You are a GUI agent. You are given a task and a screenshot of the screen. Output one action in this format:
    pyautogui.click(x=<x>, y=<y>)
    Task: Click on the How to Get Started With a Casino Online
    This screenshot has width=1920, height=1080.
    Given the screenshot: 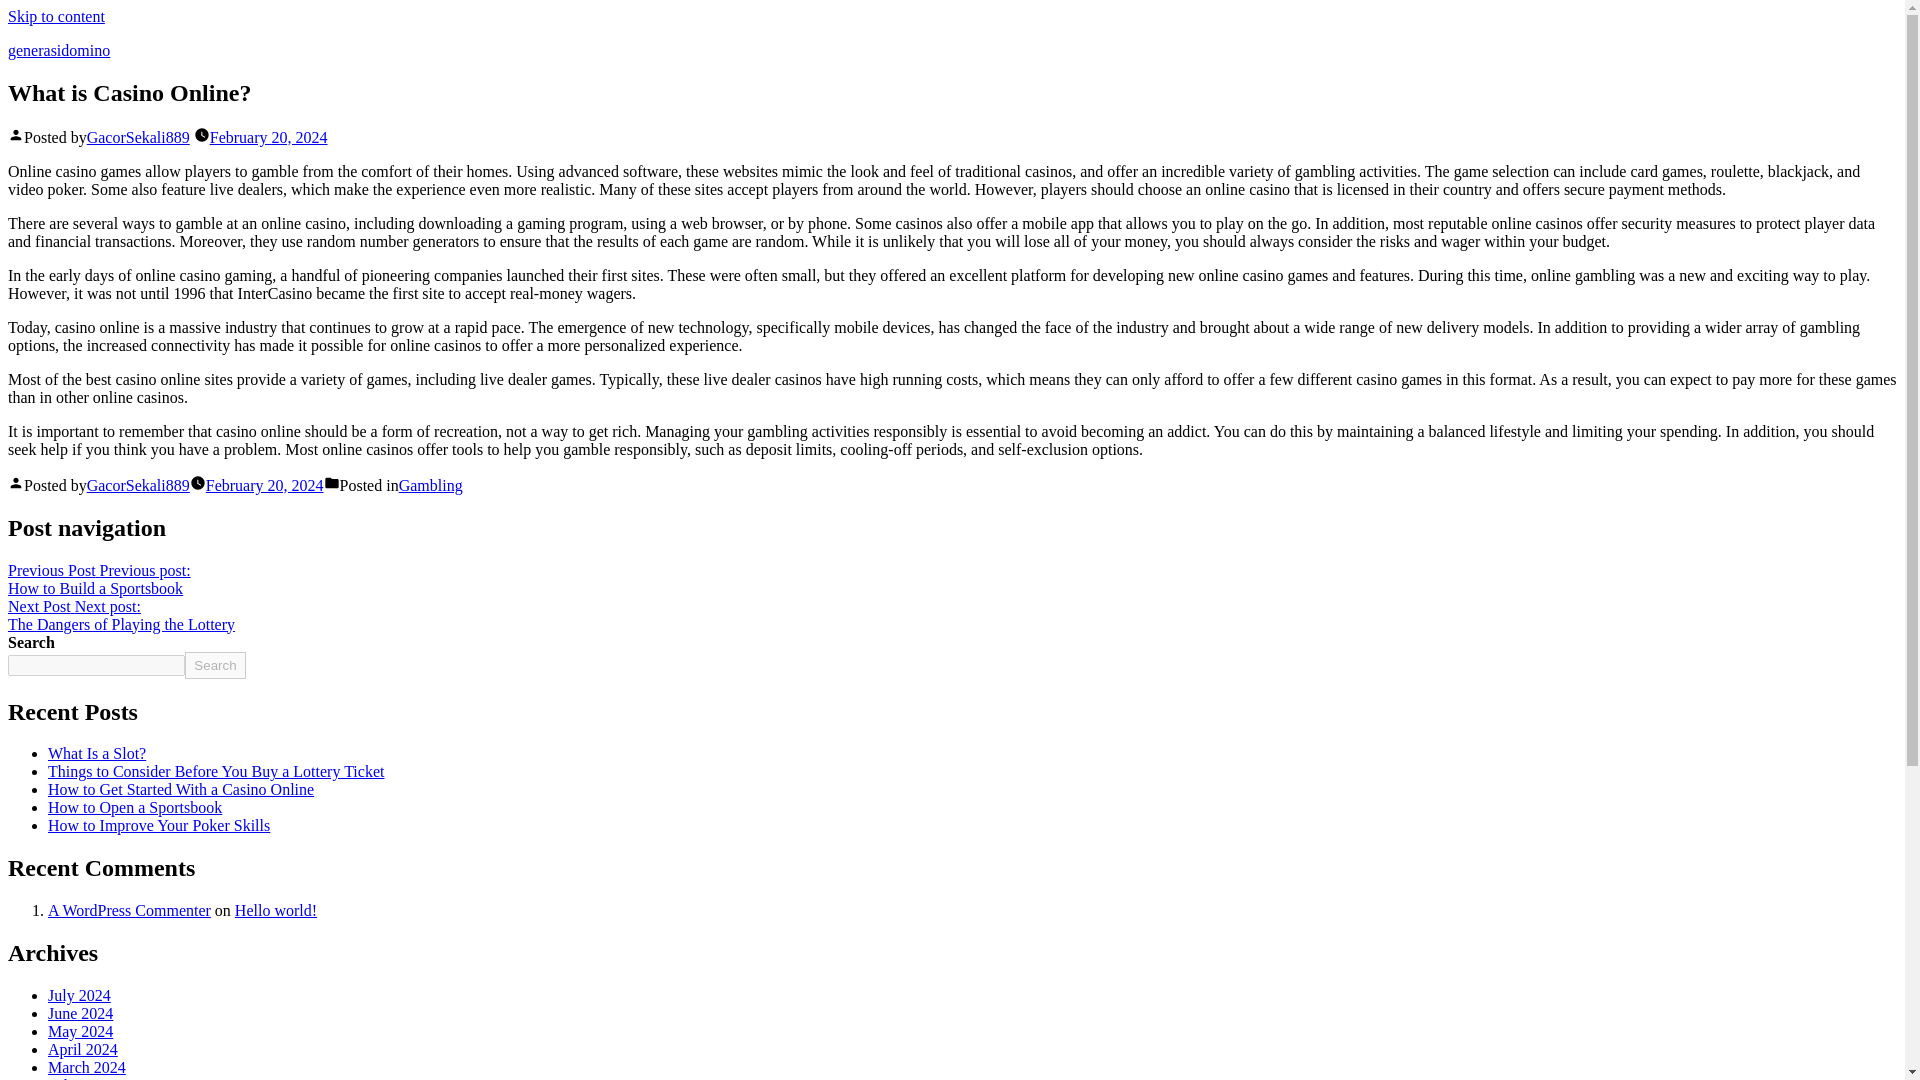 What is the action you would take?
    pyautogui.click(x=268, y=136)
    